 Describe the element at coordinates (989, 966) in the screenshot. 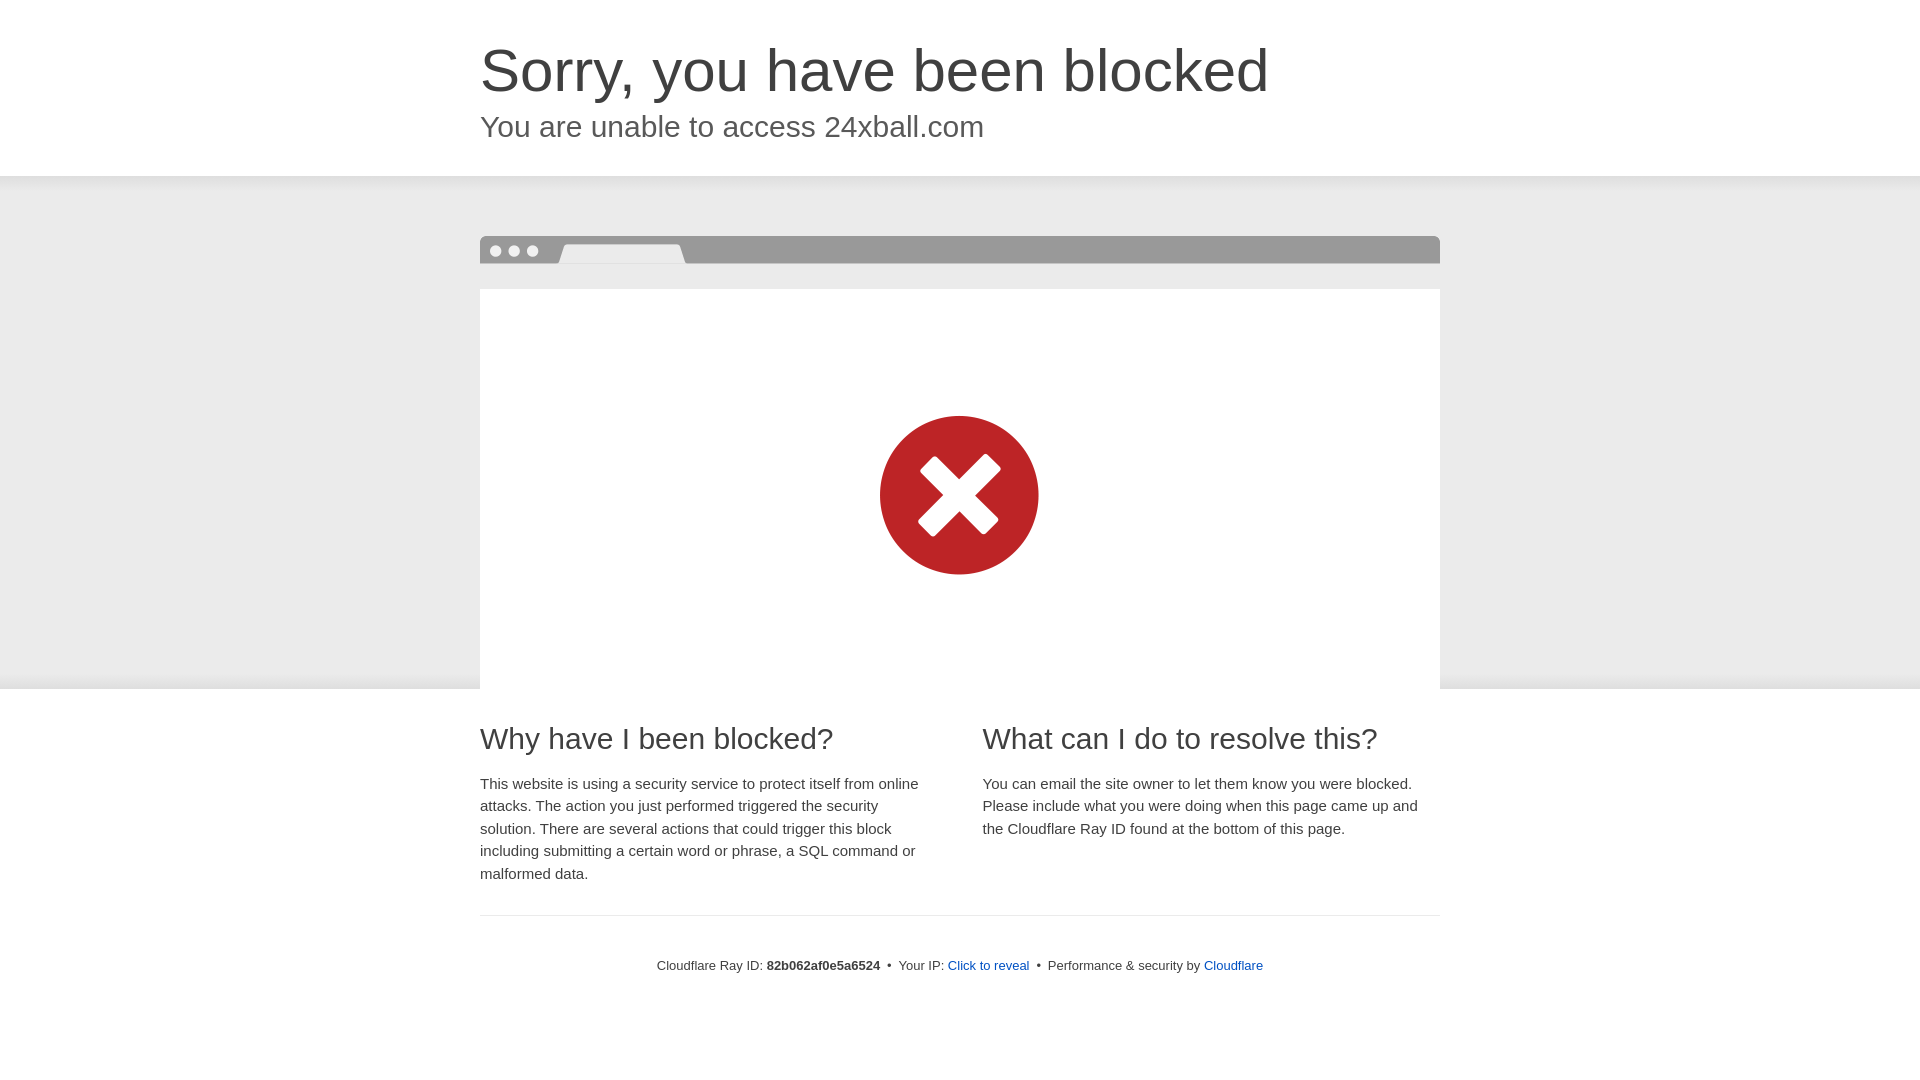

I see `Click to reveal` at that location.